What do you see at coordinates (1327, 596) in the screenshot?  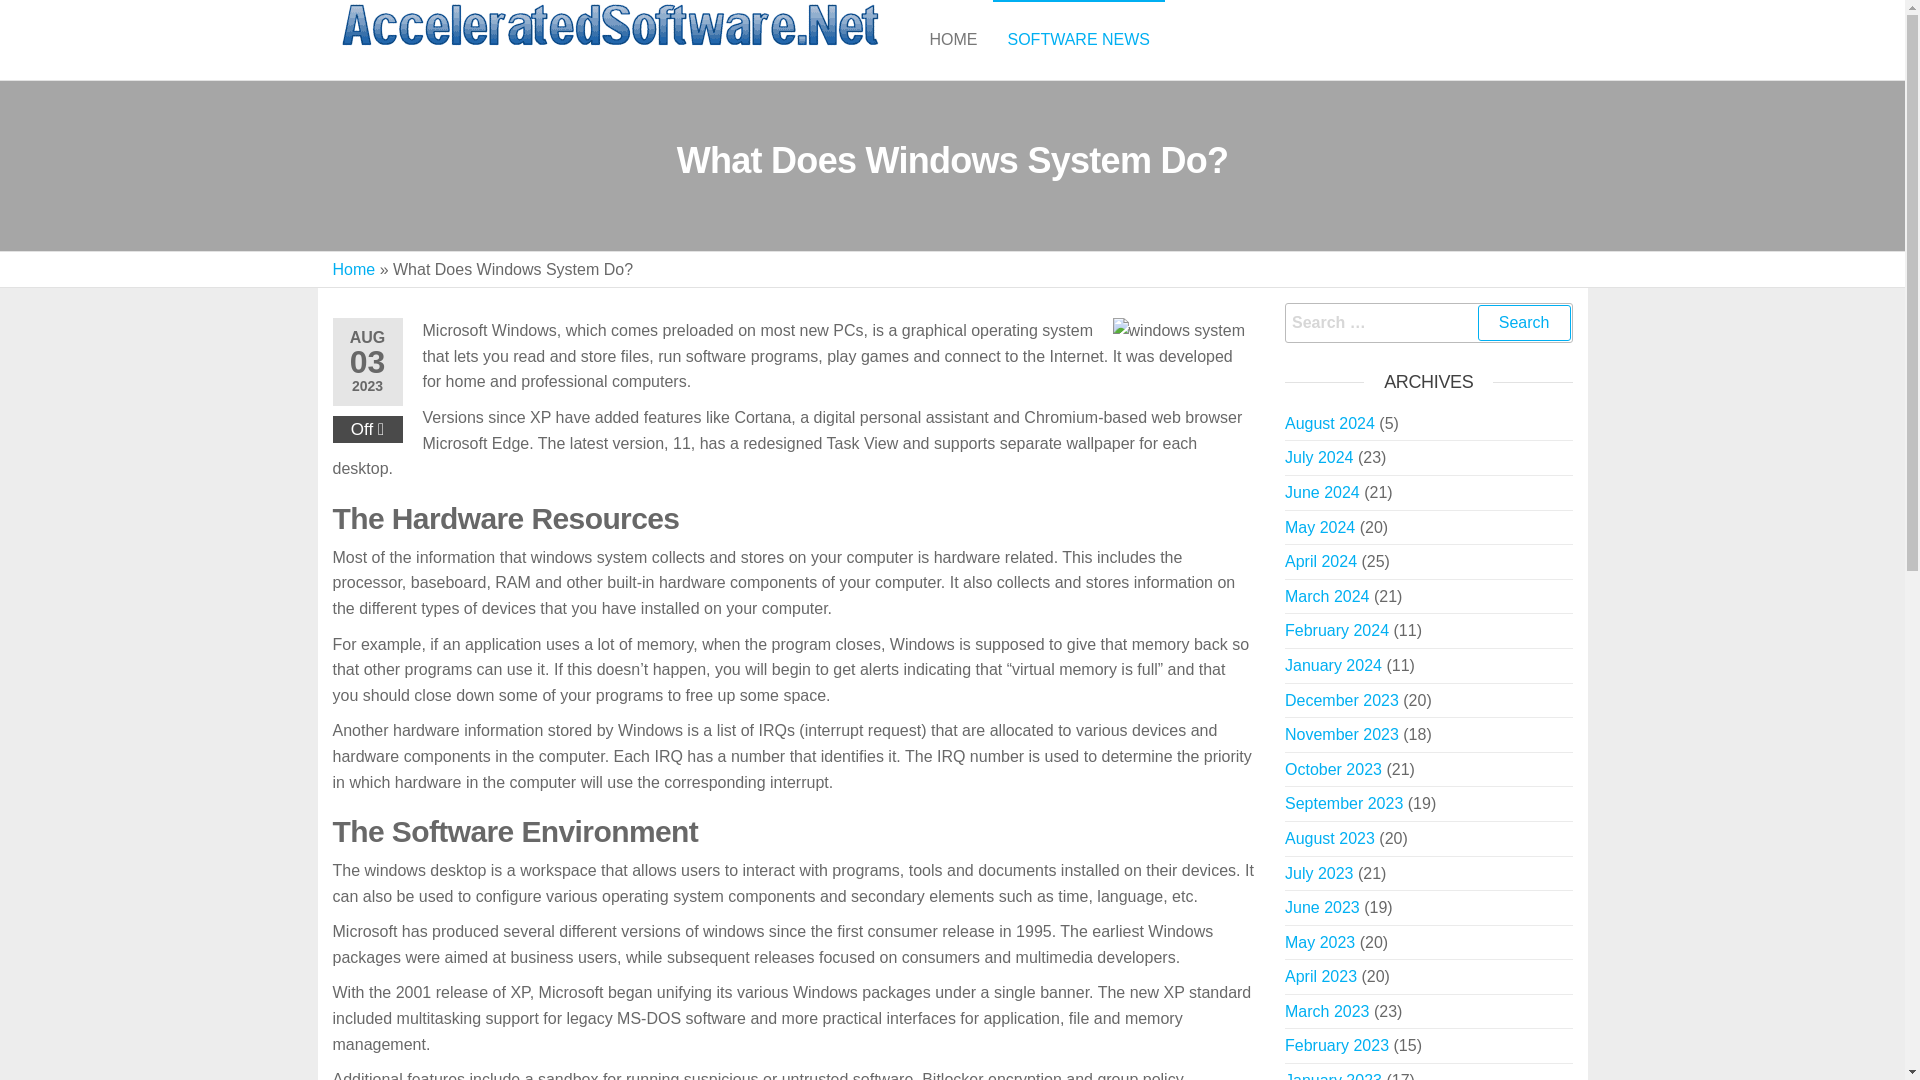 I see `March 2024` at bounding box center [1327, 596].